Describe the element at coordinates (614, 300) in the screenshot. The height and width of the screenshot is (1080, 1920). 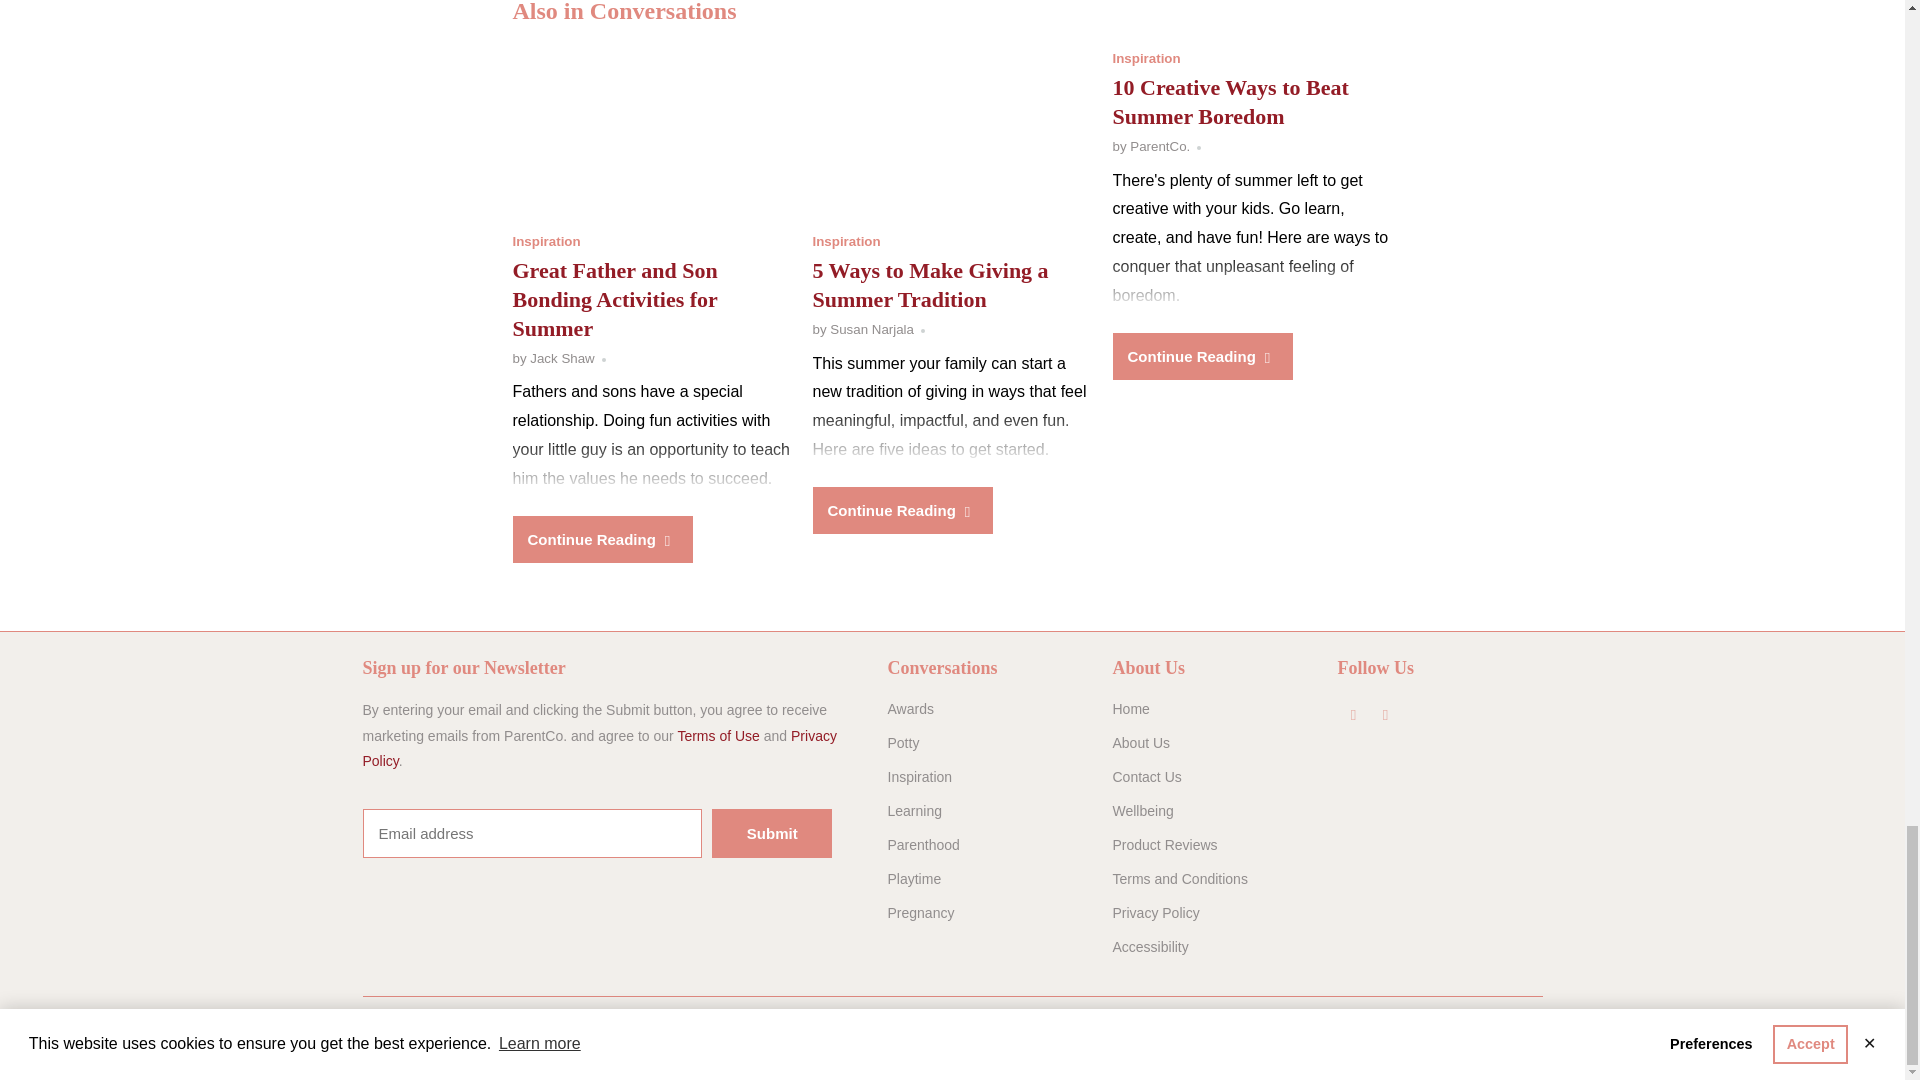
I see `Great Father and Son Bonding Activities for Summer` at that location.